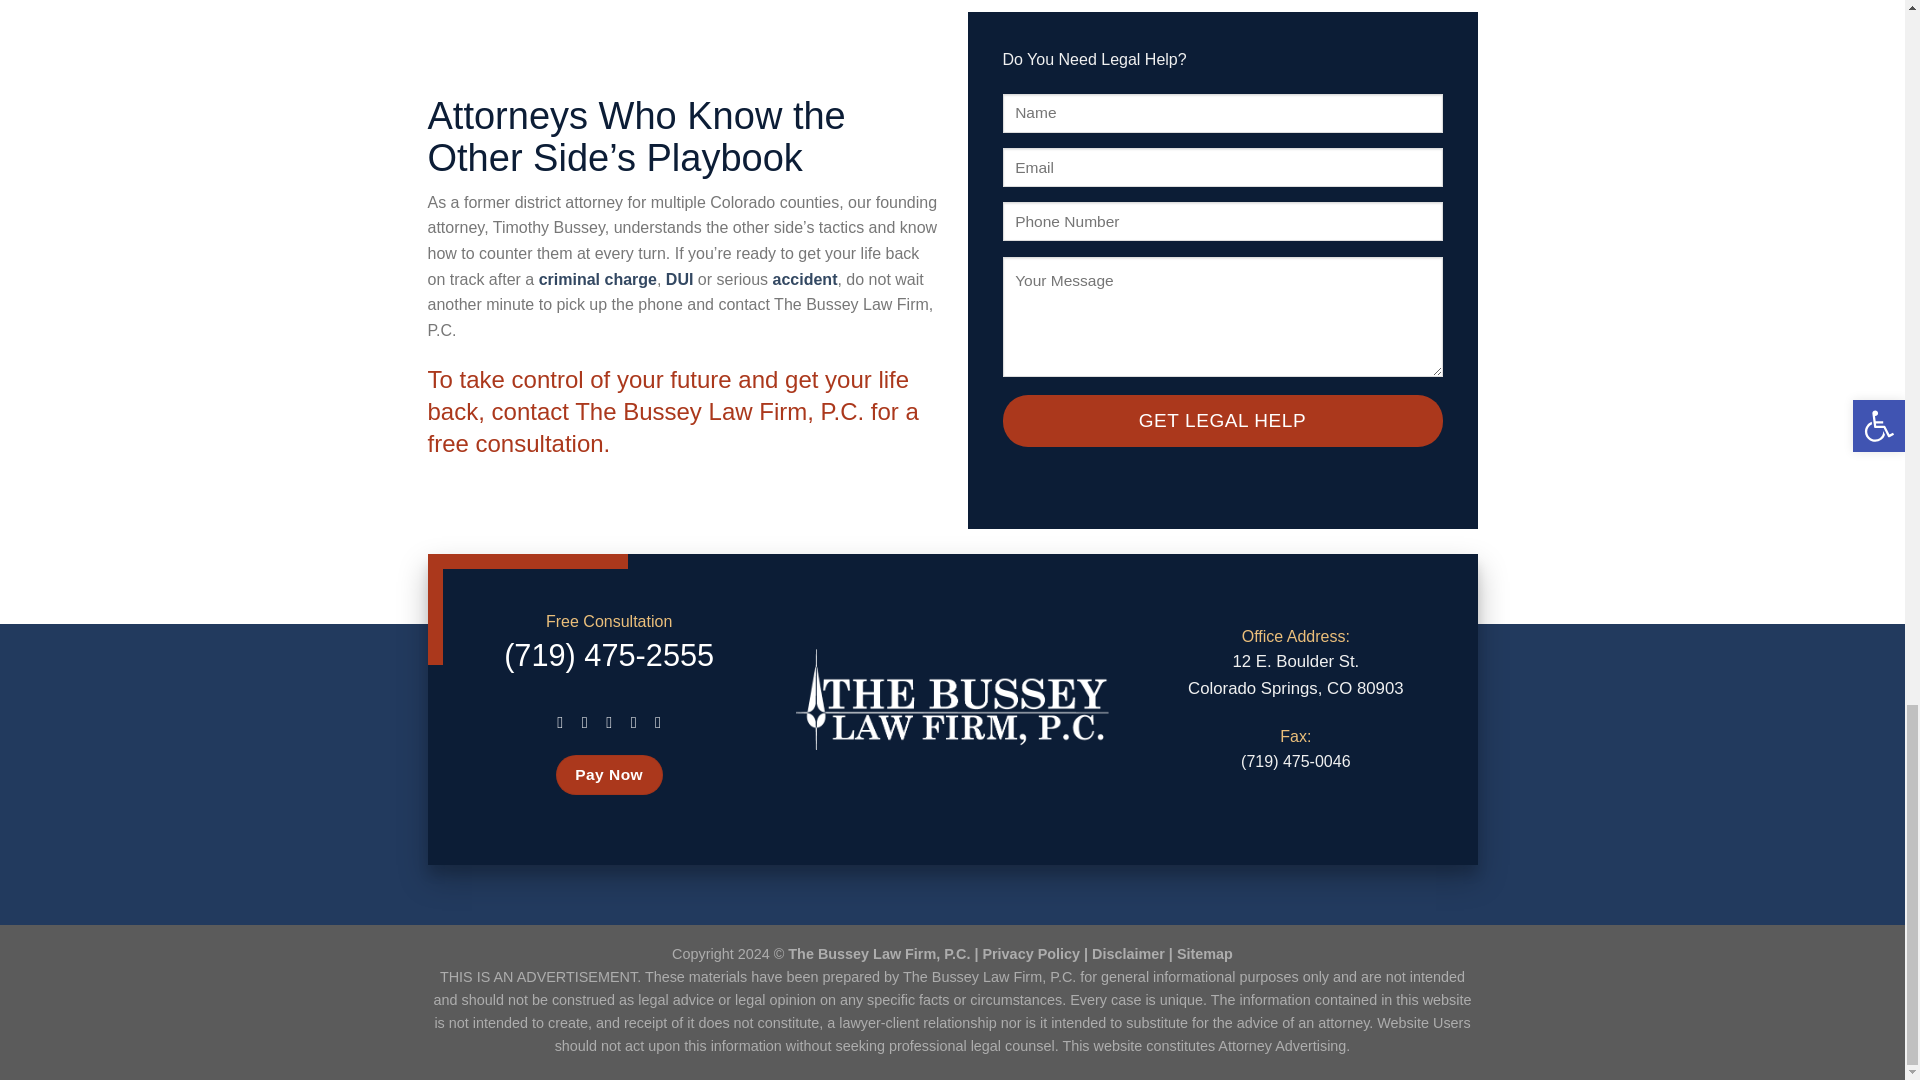  I want to click on Follow on LinkedIn, so click(633, 722).